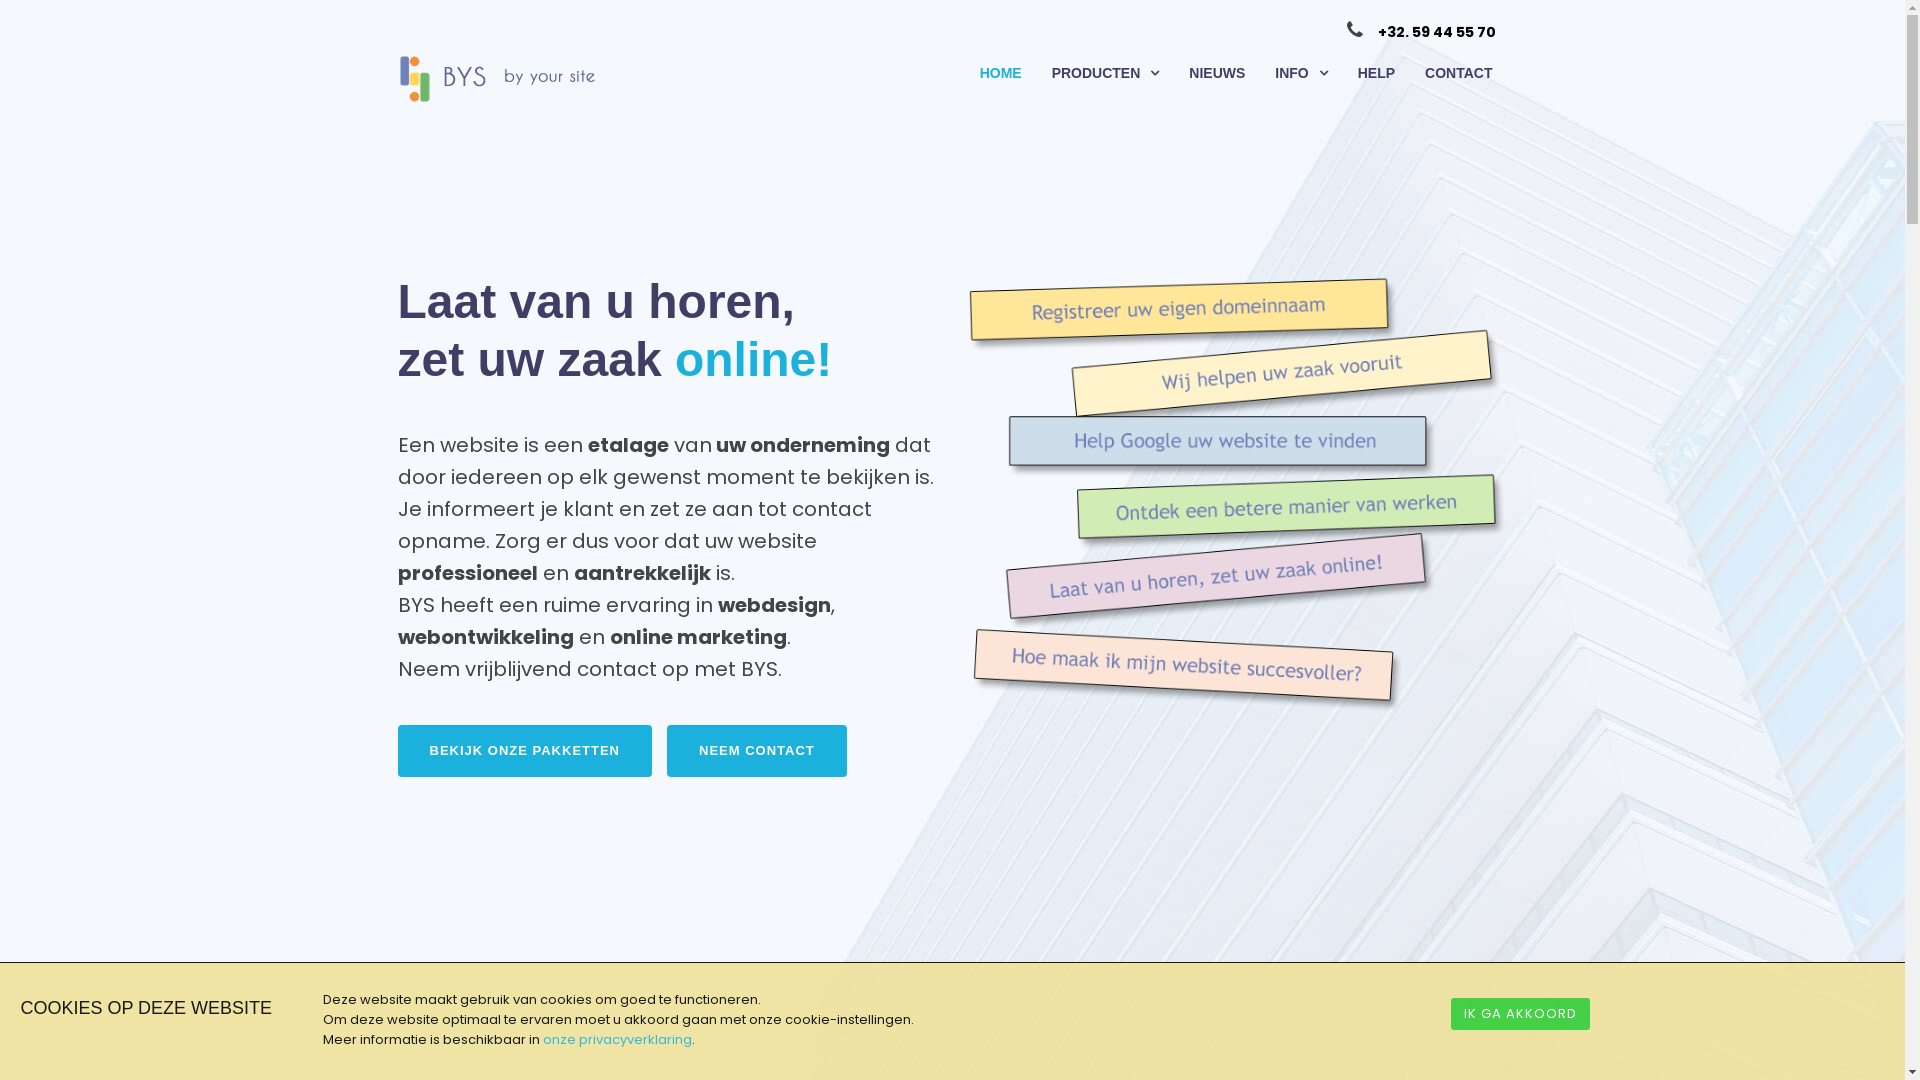  Describe the element at coordinates (1106, 74) in the screenshot. I see `PRODUCTEN` at that location.